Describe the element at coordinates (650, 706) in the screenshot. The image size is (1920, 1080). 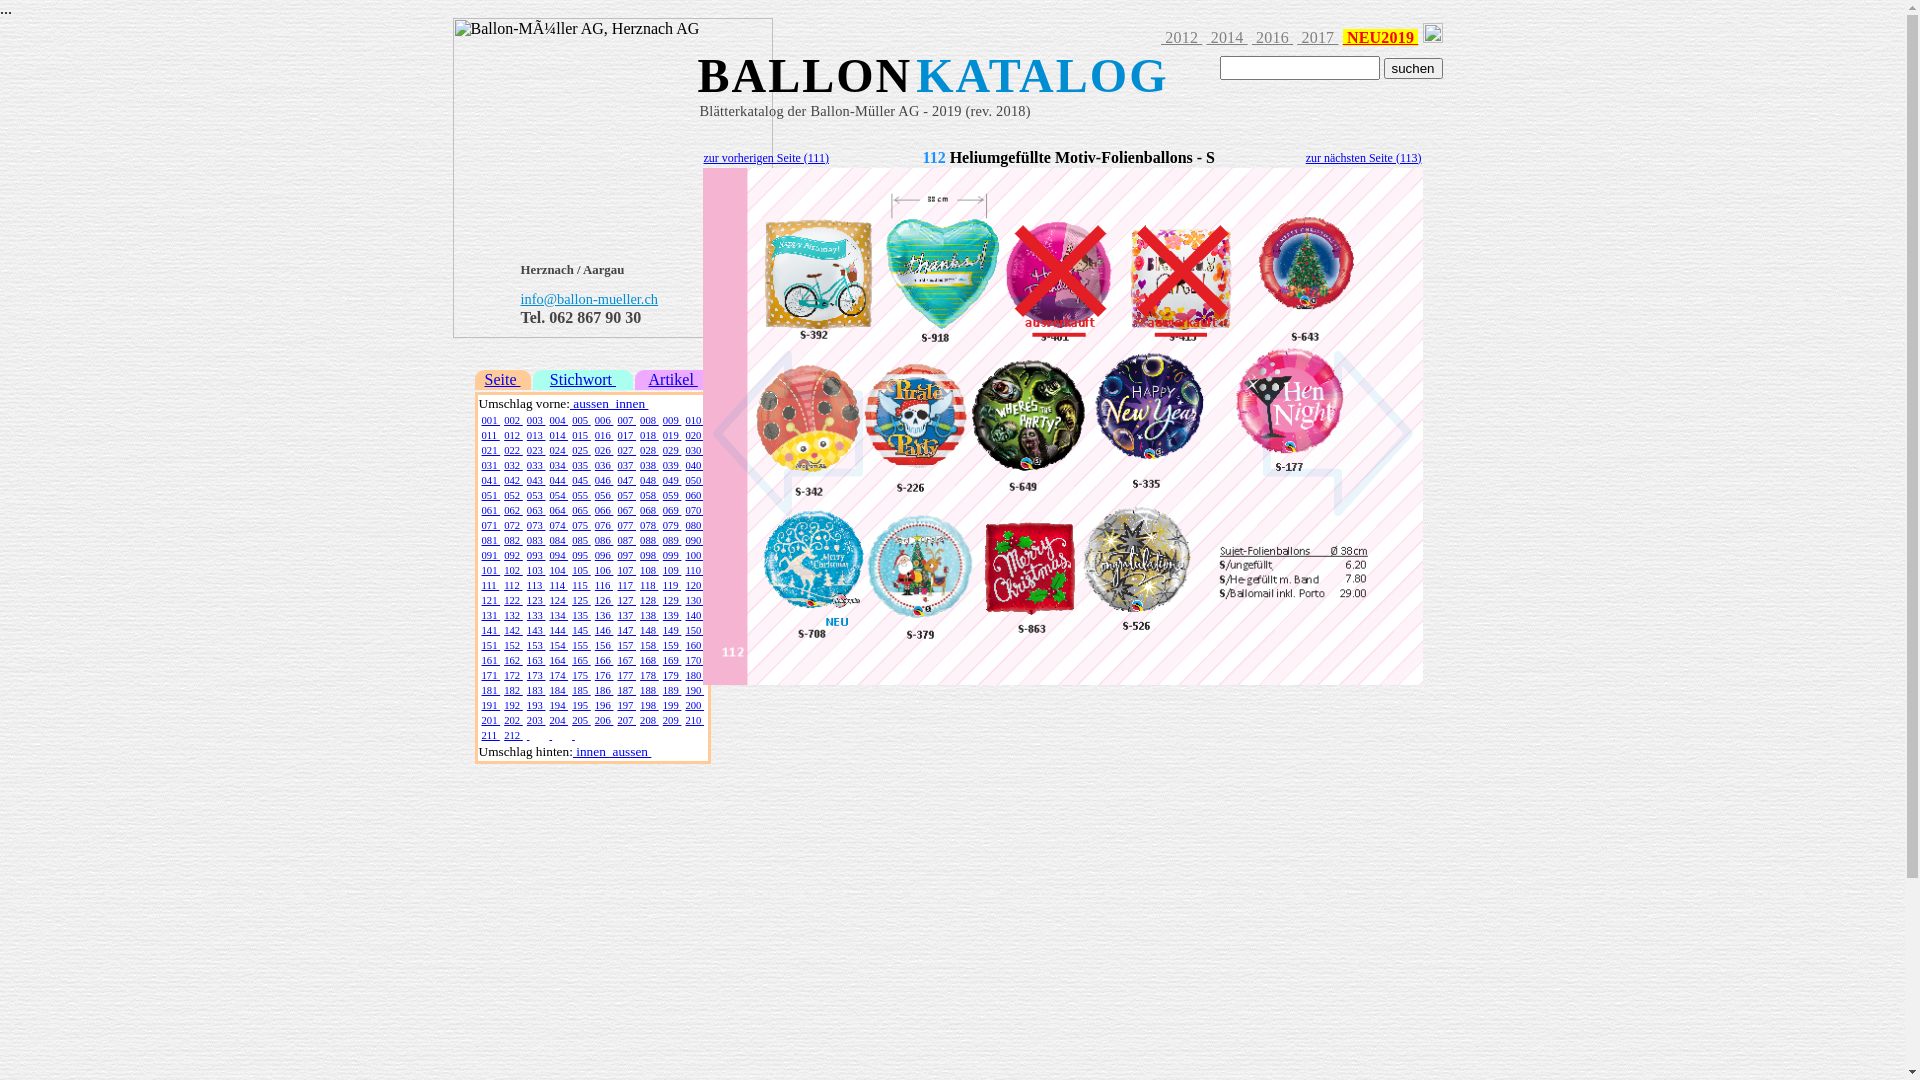
I see `198 ` at that location.